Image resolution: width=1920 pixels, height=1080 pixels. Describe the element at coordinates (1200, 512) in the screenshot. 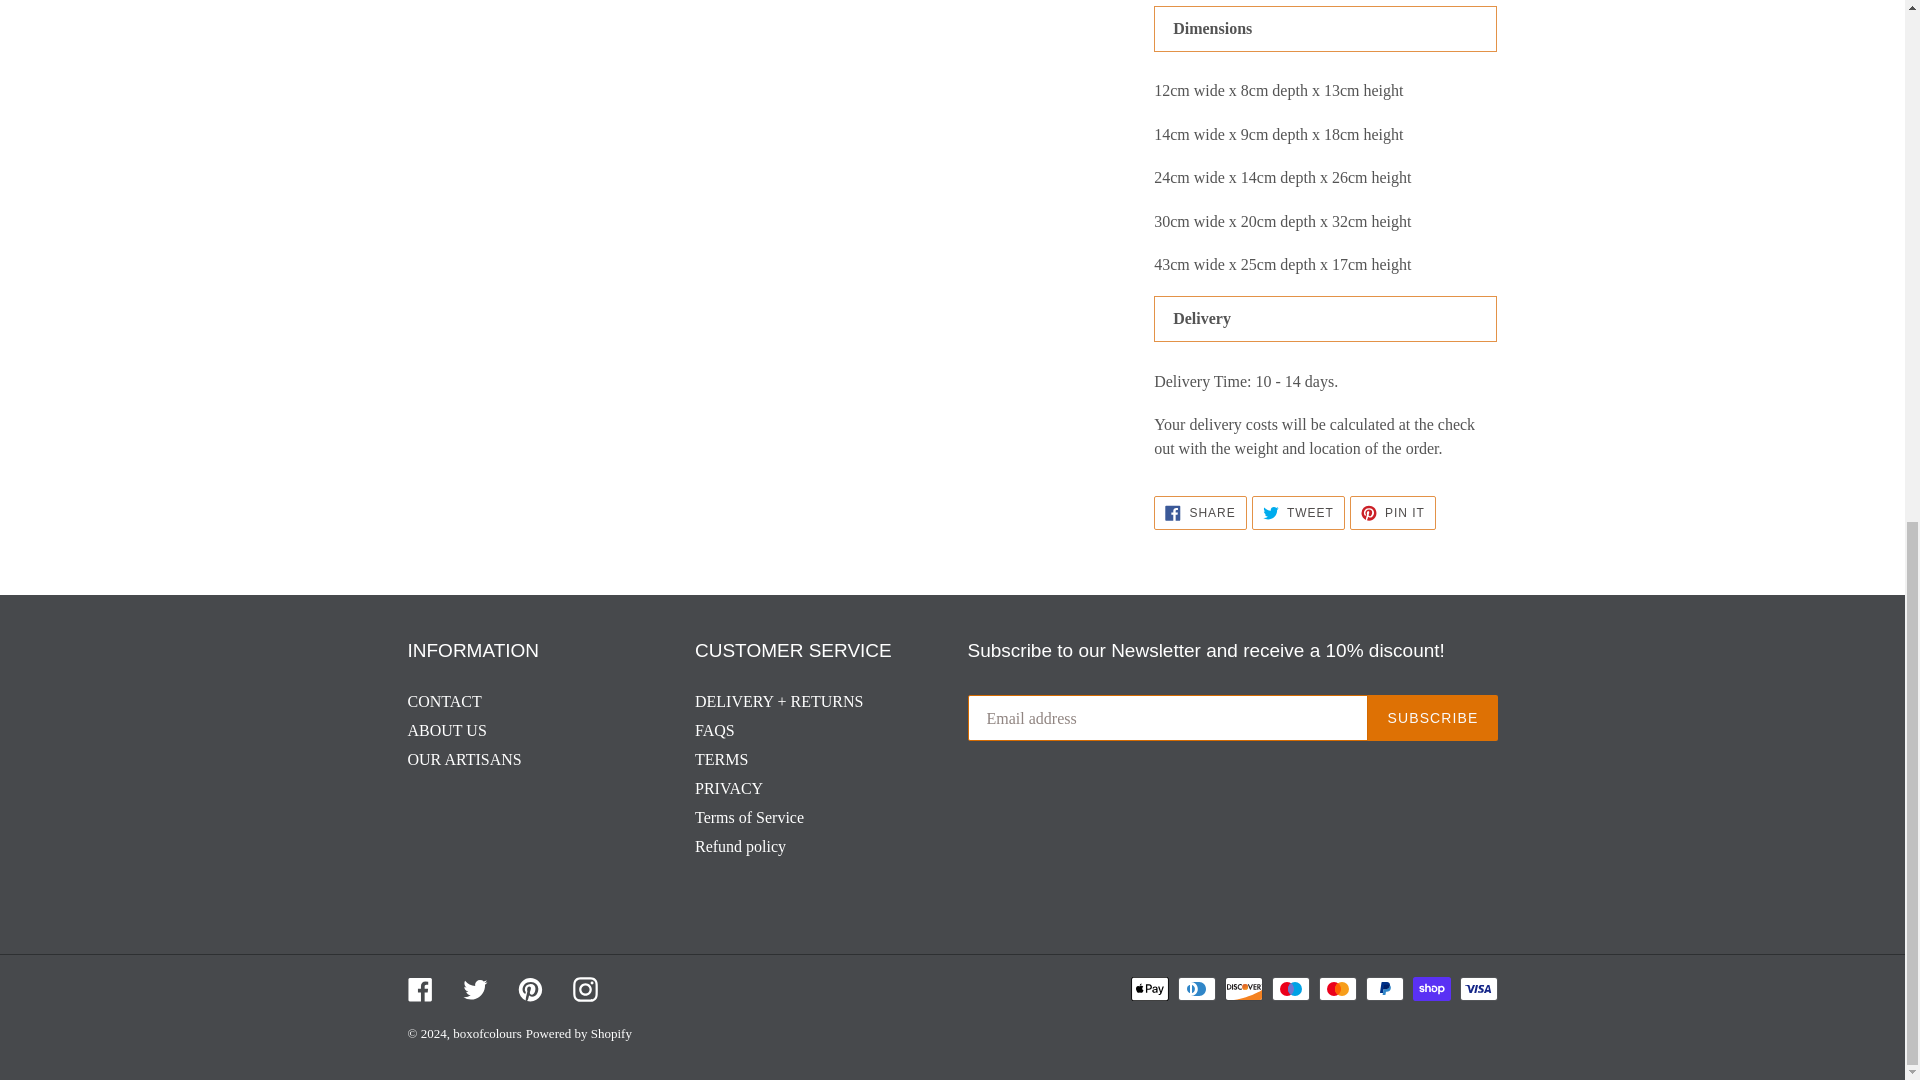

I see `CONTACT` at that location.